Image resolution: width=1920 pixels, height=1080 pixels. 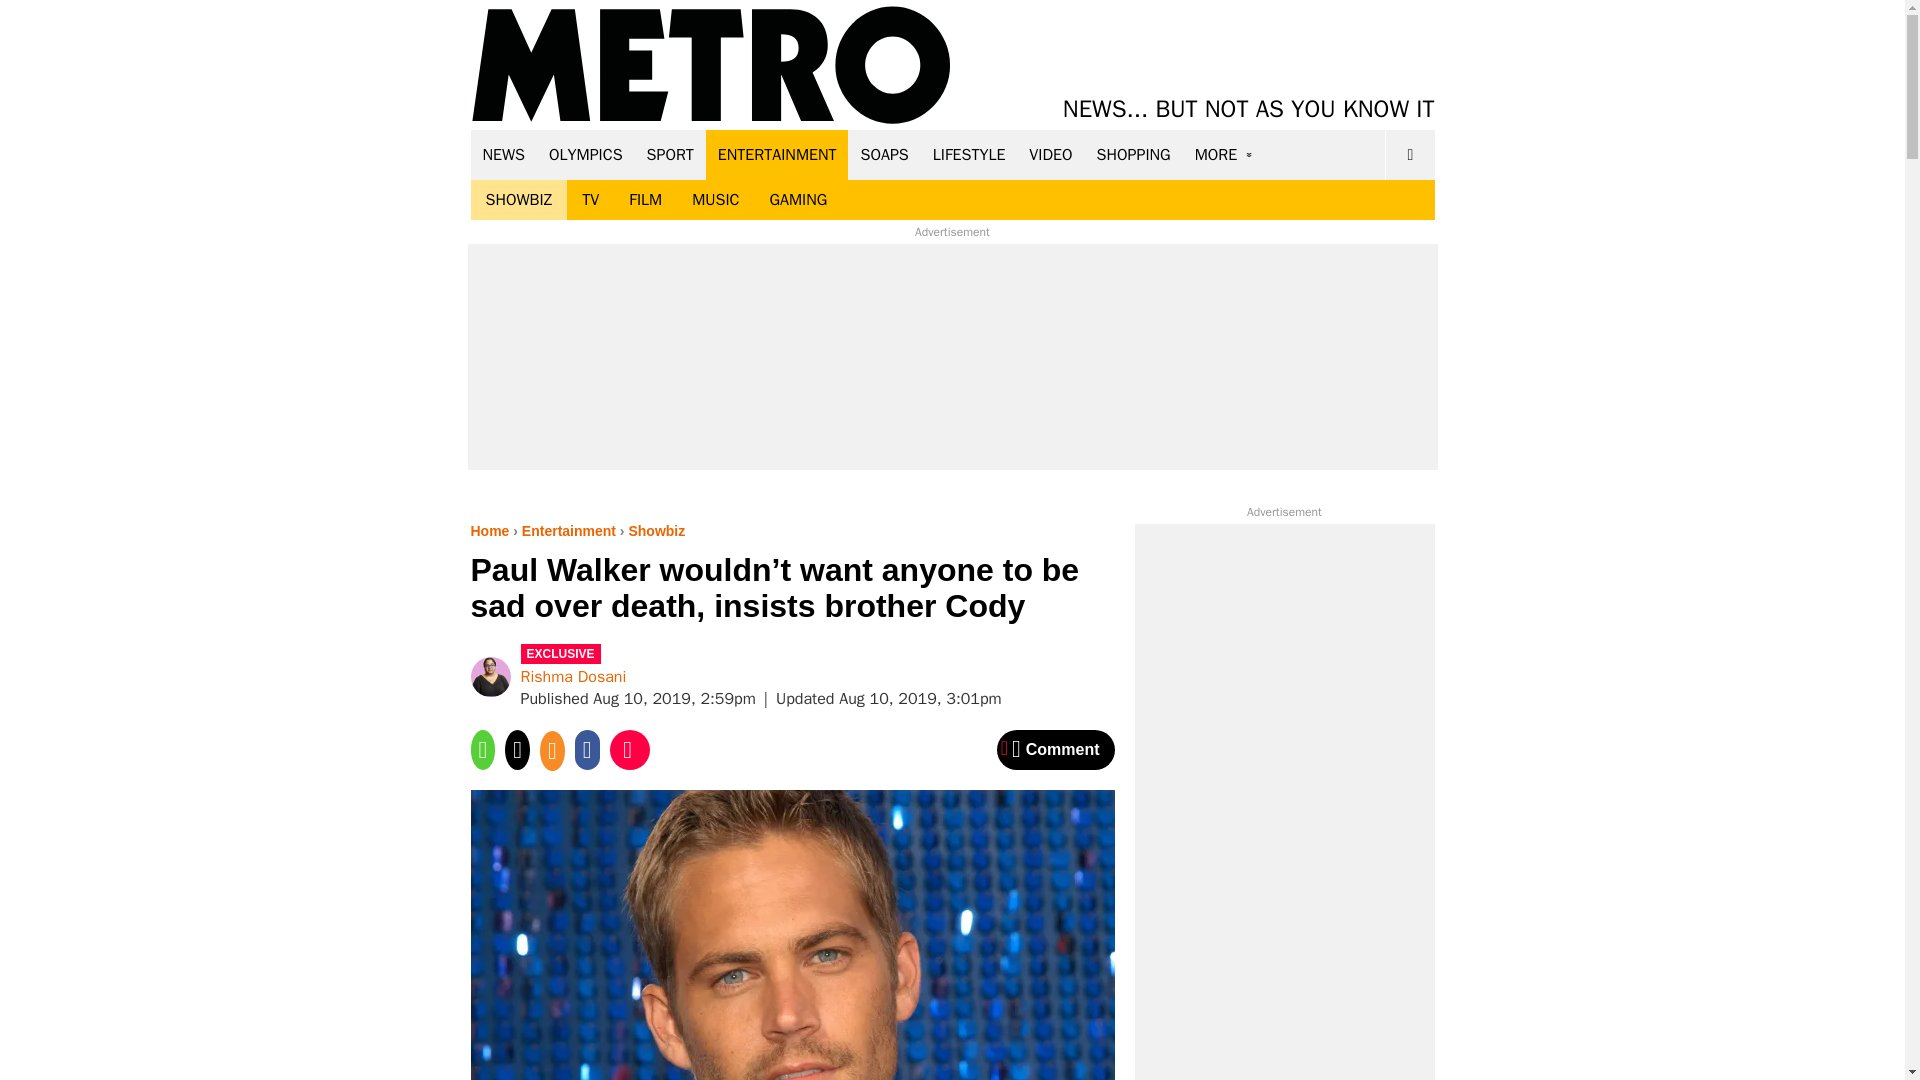 I want to click on MUSIC, so click(x=716, y=200).